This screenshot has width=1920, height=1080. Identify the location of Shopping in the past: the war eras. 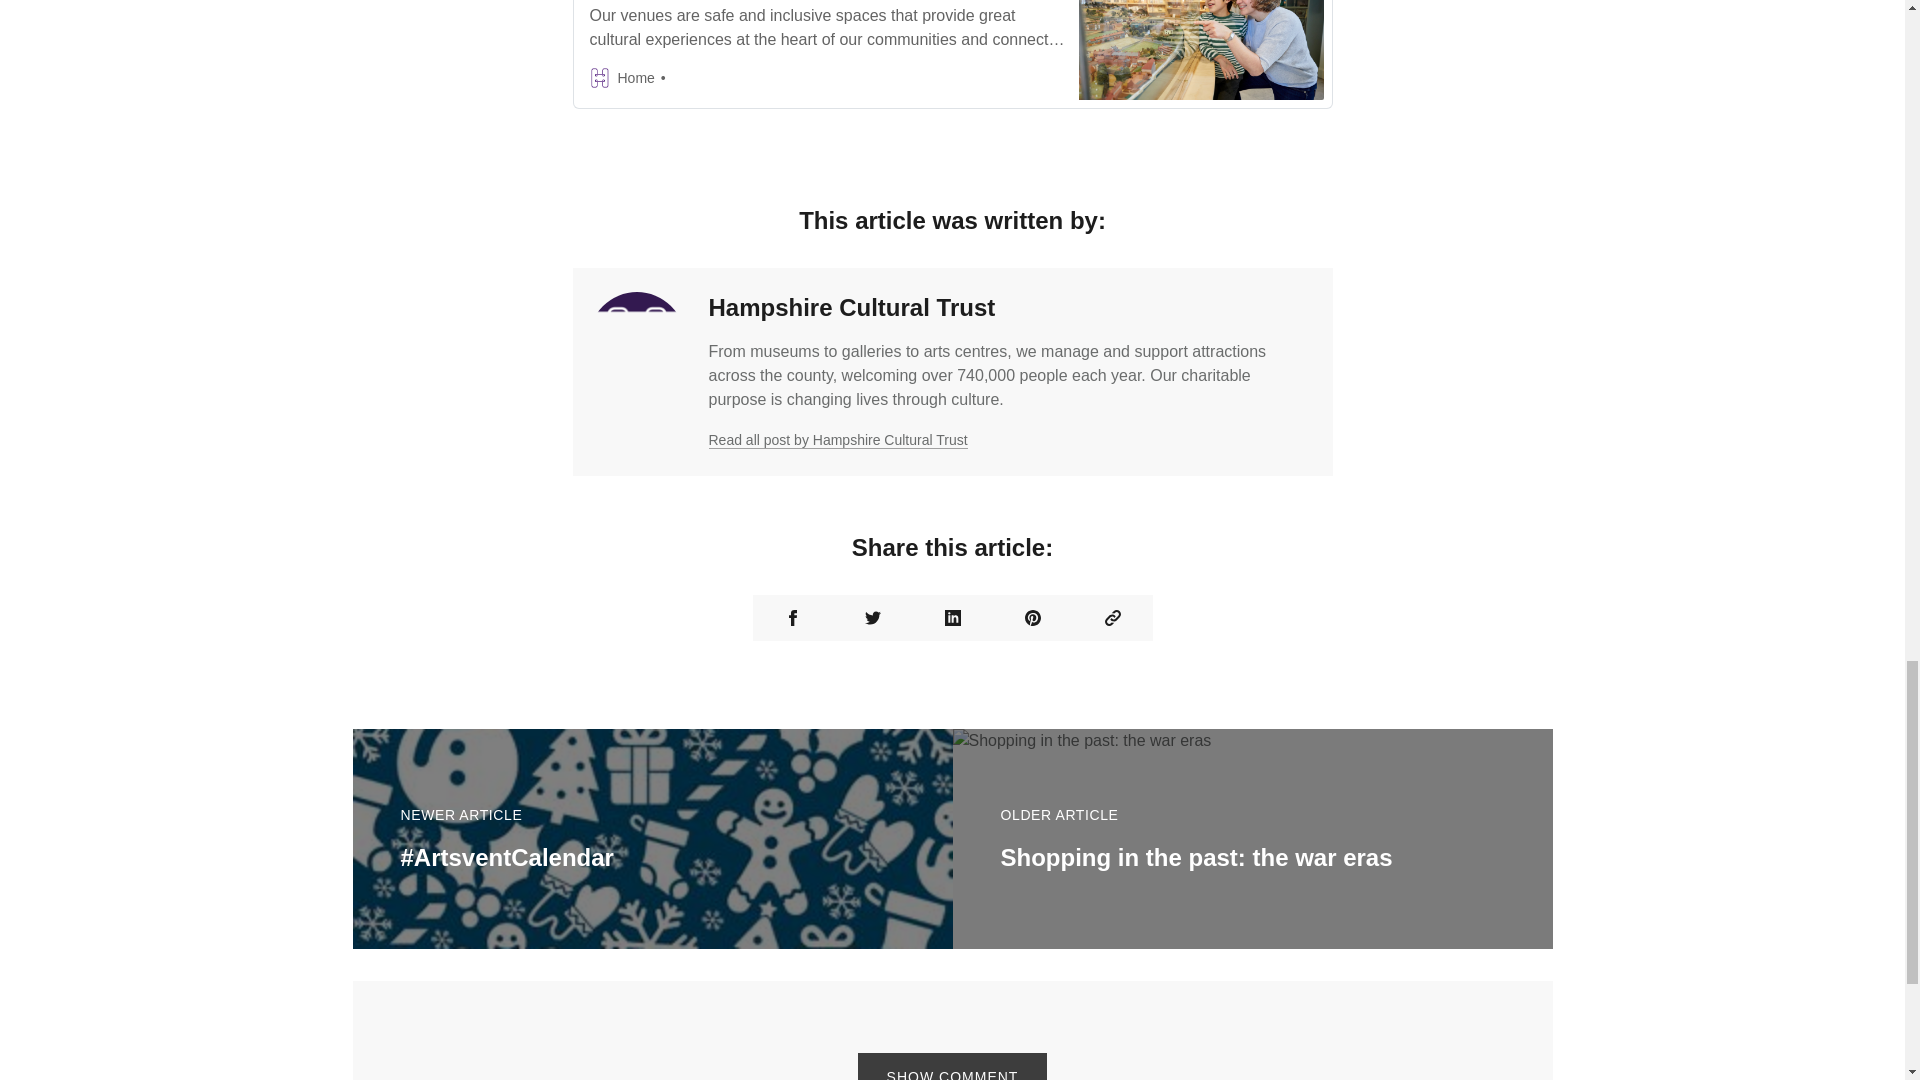
(1196, 856).